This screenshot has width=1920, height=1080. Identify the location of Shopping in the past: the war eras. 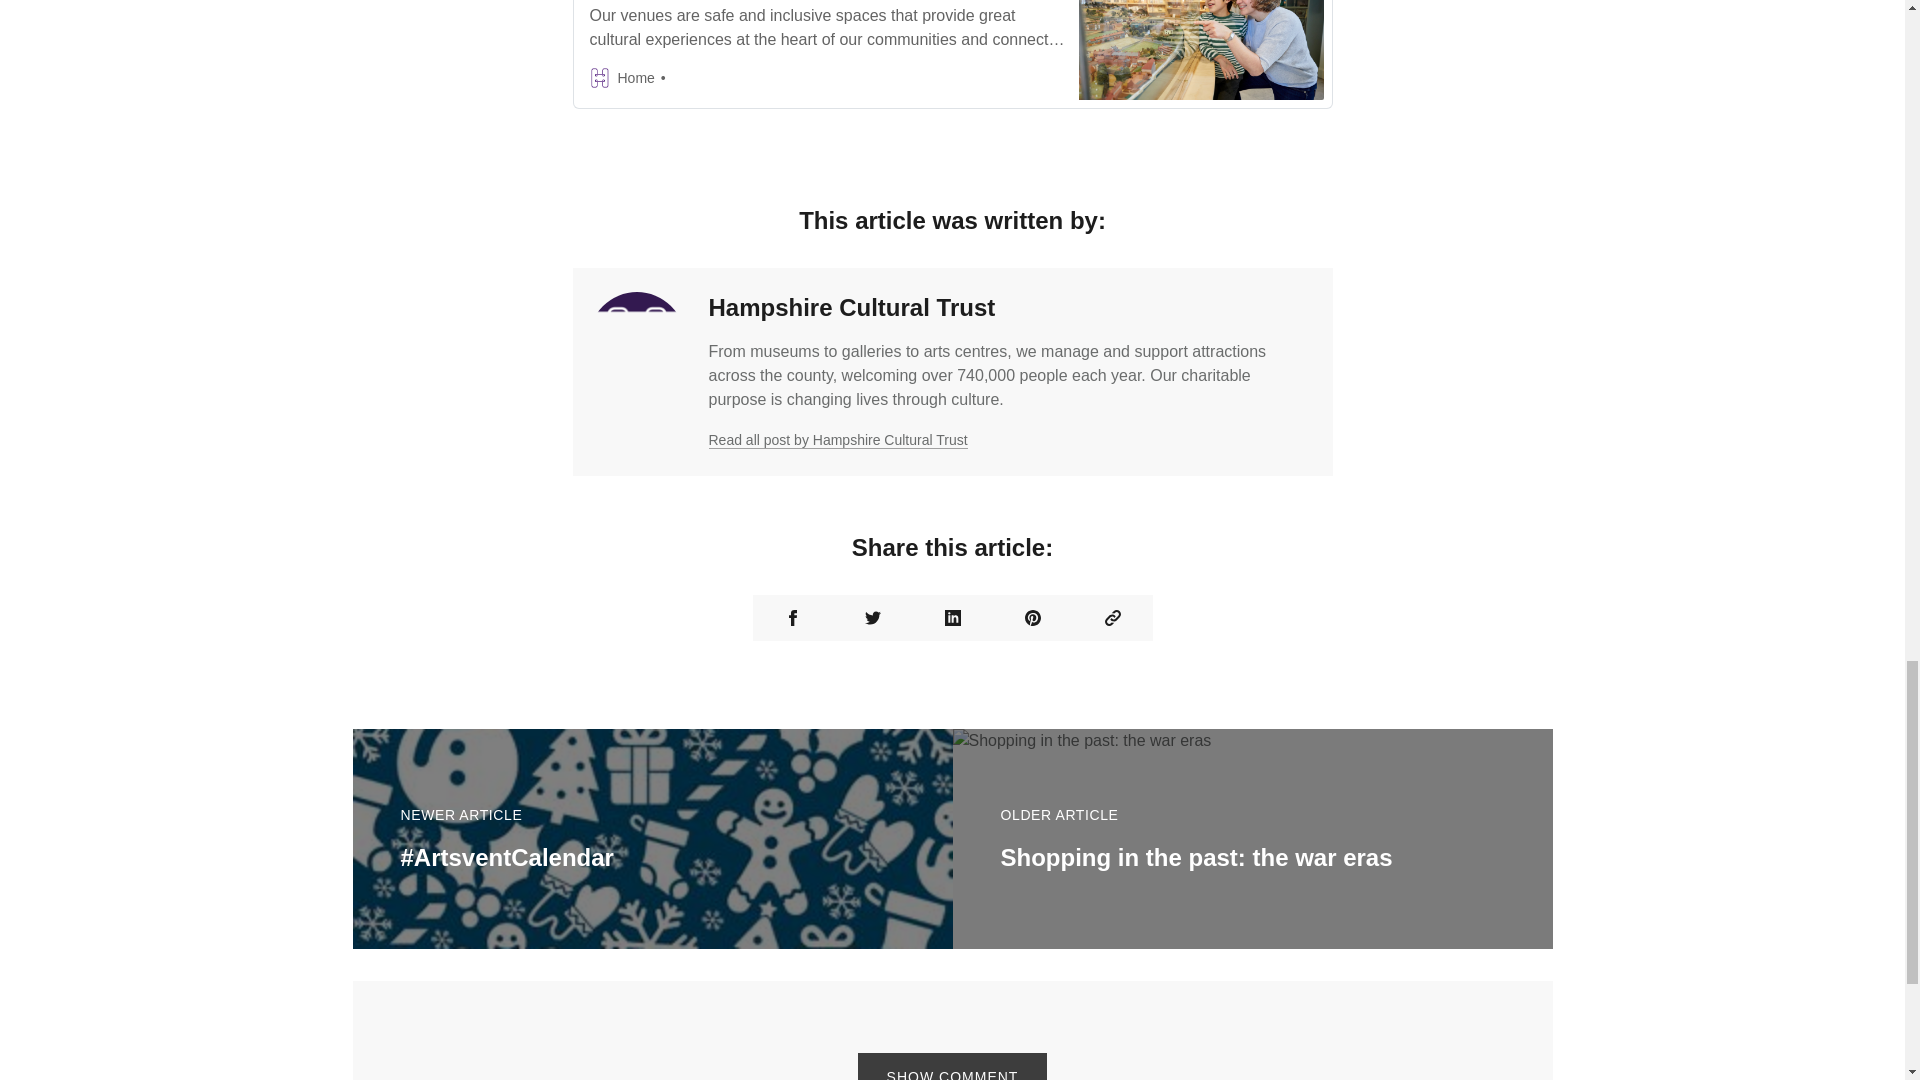
(1196, 856).